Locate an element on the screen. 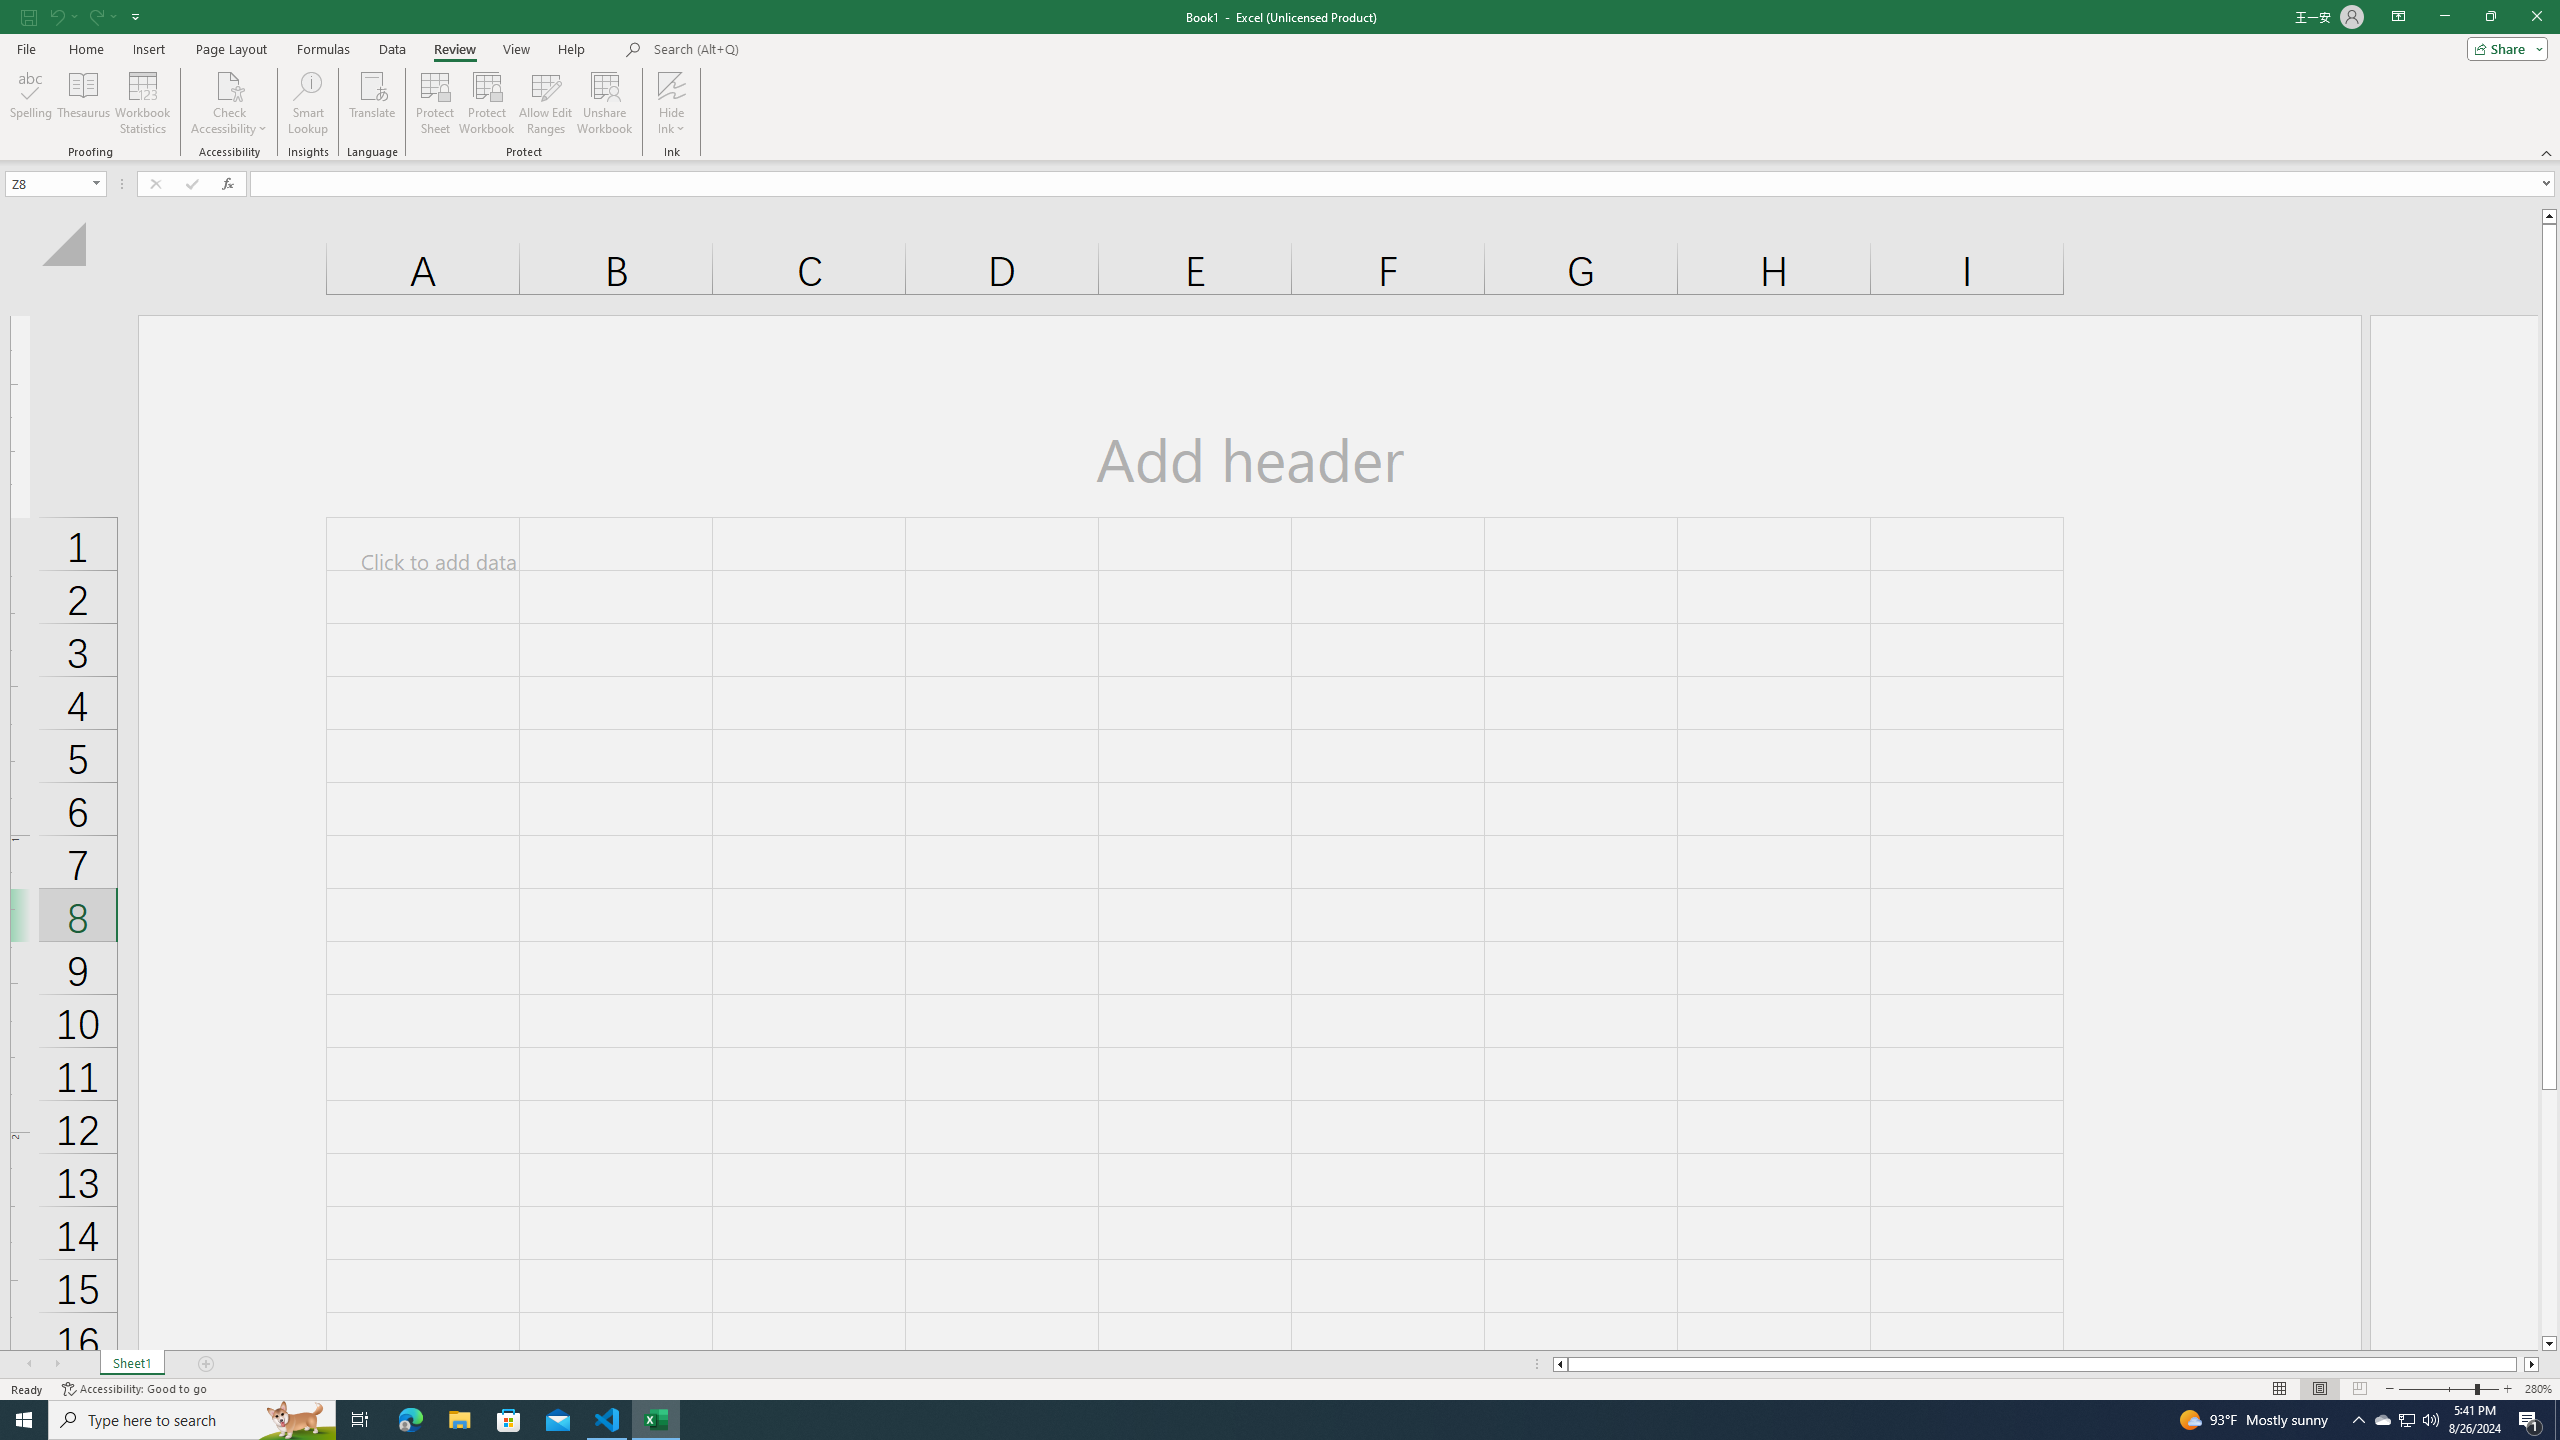 The image size is (2560, 1440). Line down is located at coordinates (2550, 1344).